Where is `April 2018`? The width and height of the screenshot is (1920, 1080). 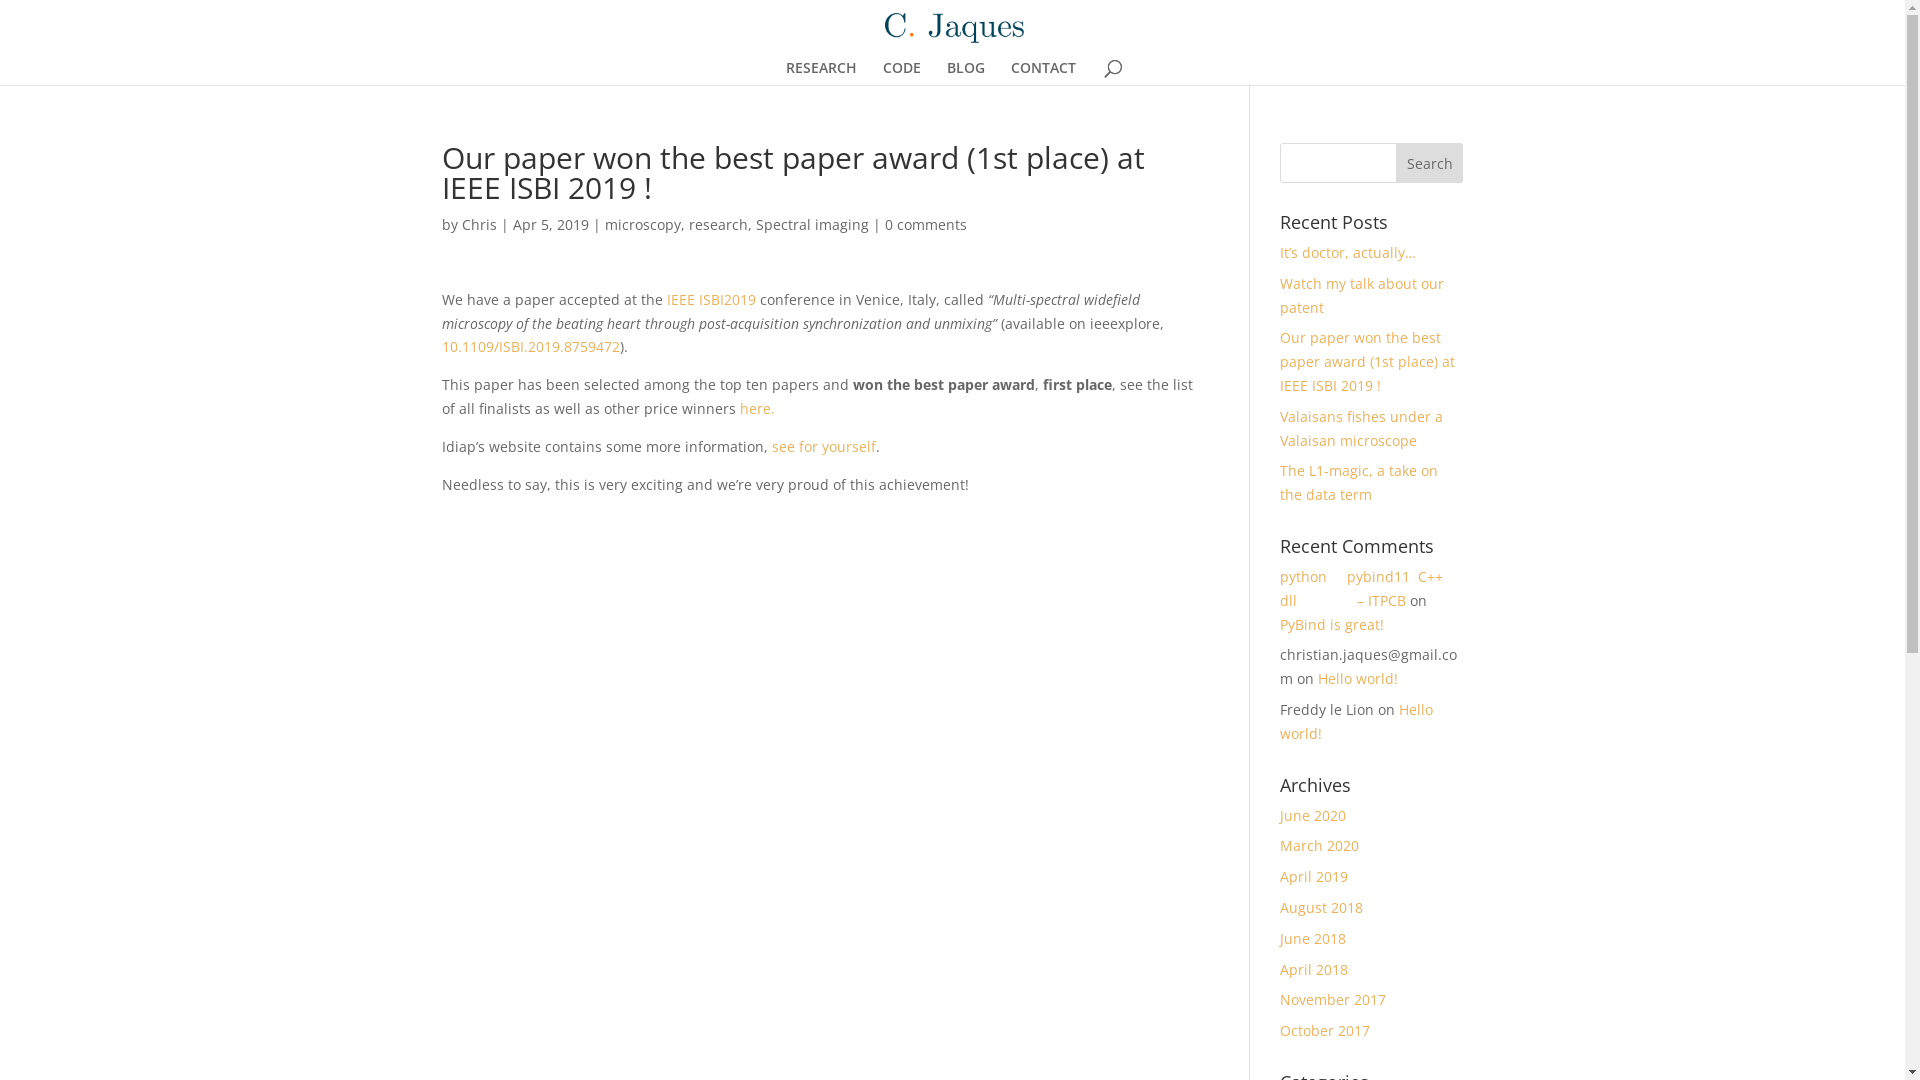
April 2018 is located at coordinates (1314, 970).